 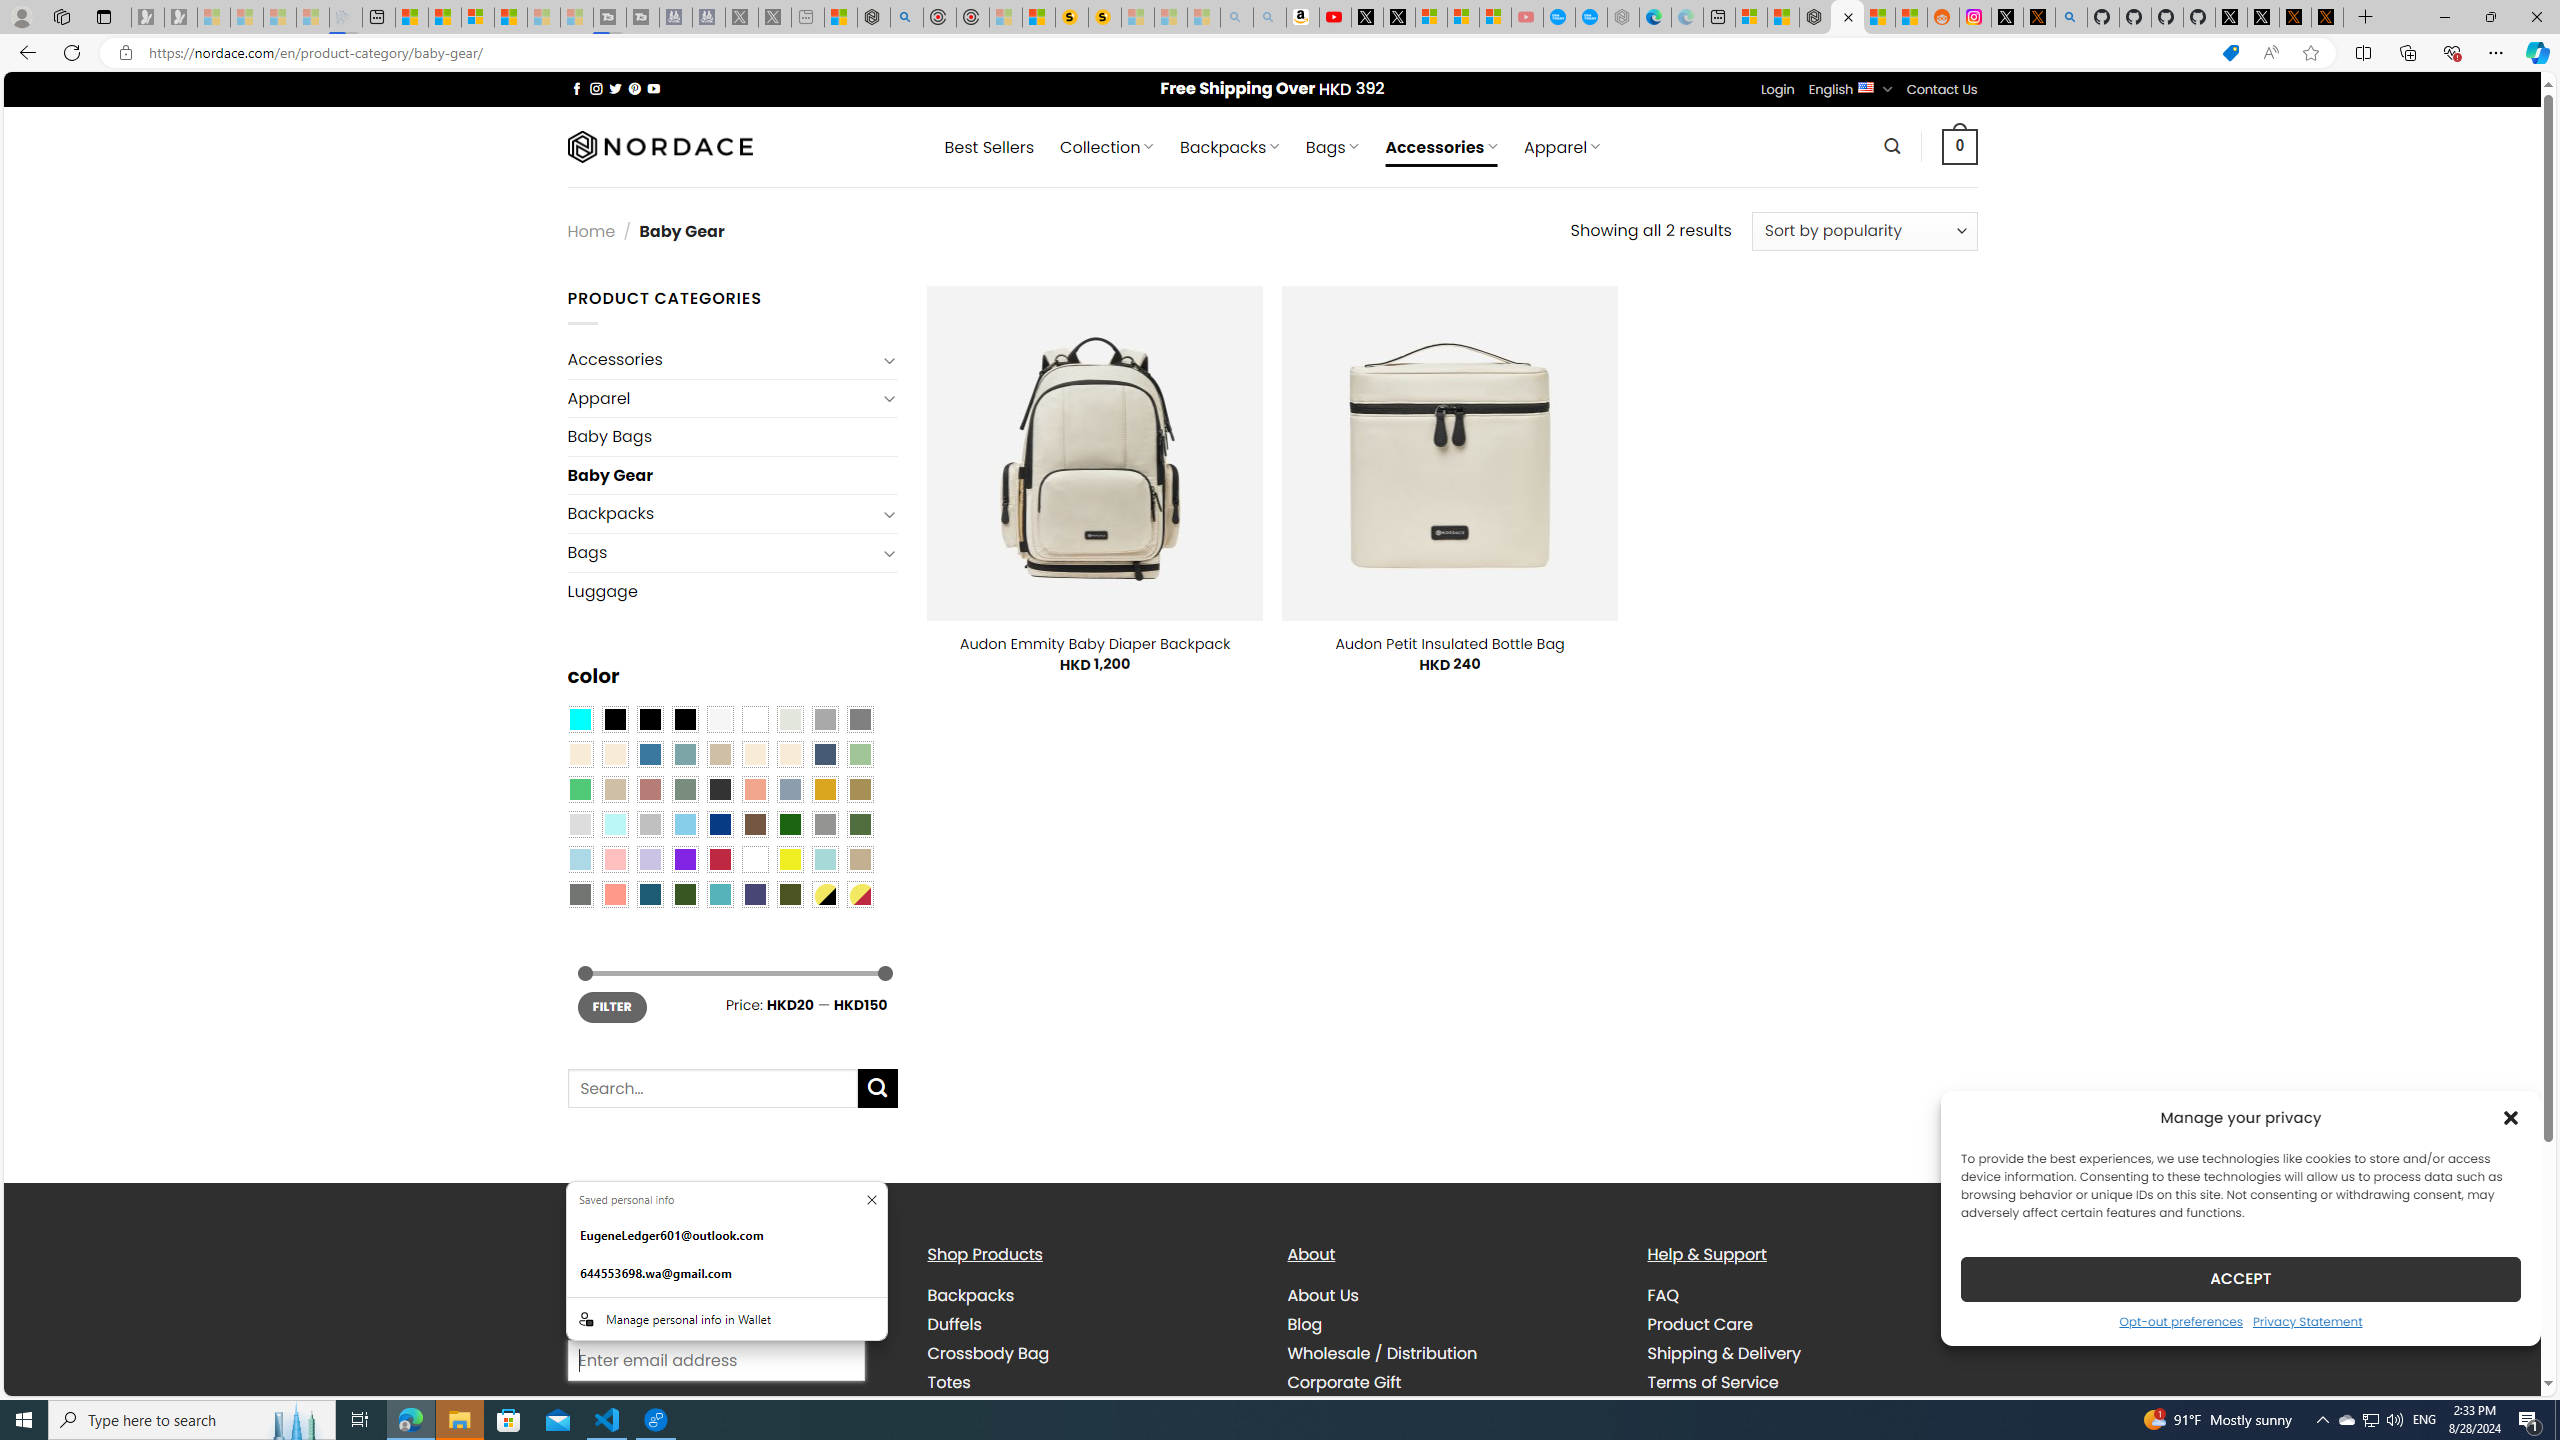 What do you see at coordinates (2008, 17) in the screenshot?
I see `Log in to X / X` at bounding box center [2008, 17].